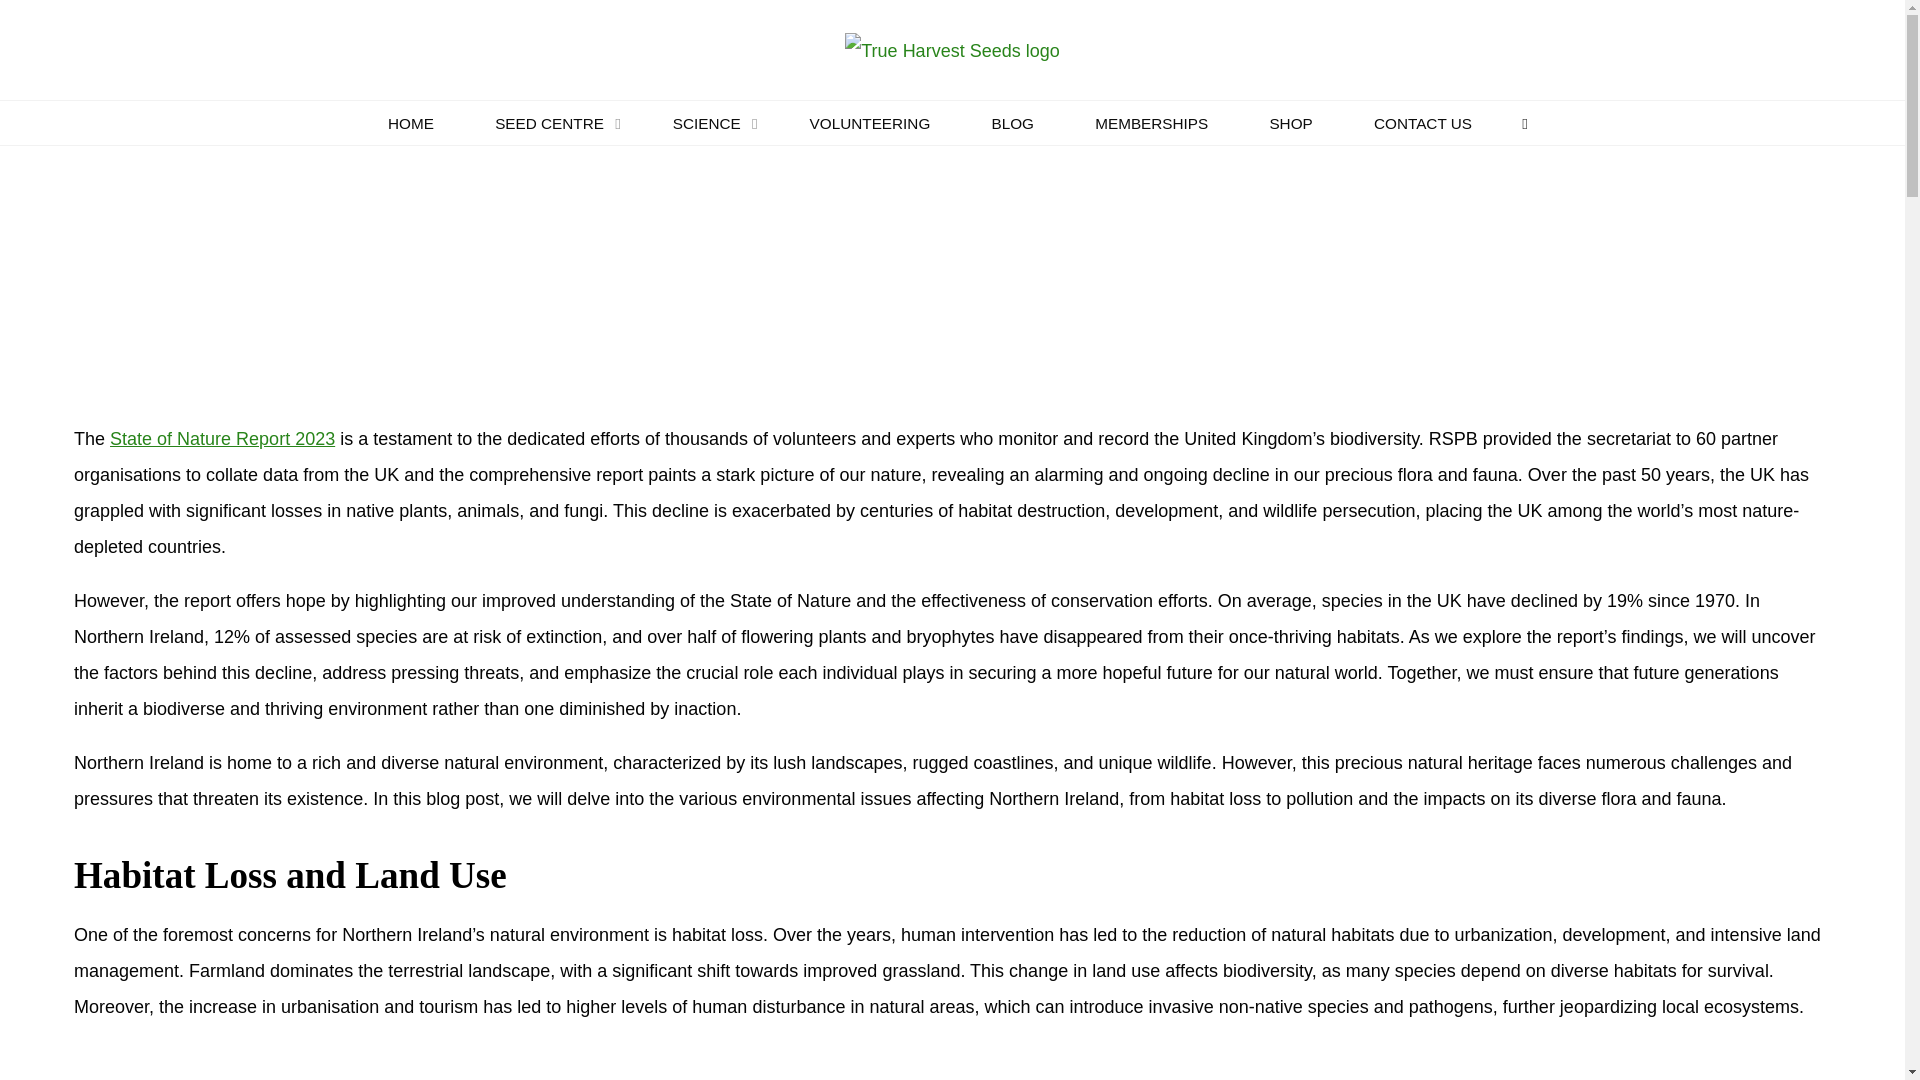 Image resolution: width=1920 pixels, height=1080 pixels. I want to click on MEMBERSHIPS, so click(1152, 123).